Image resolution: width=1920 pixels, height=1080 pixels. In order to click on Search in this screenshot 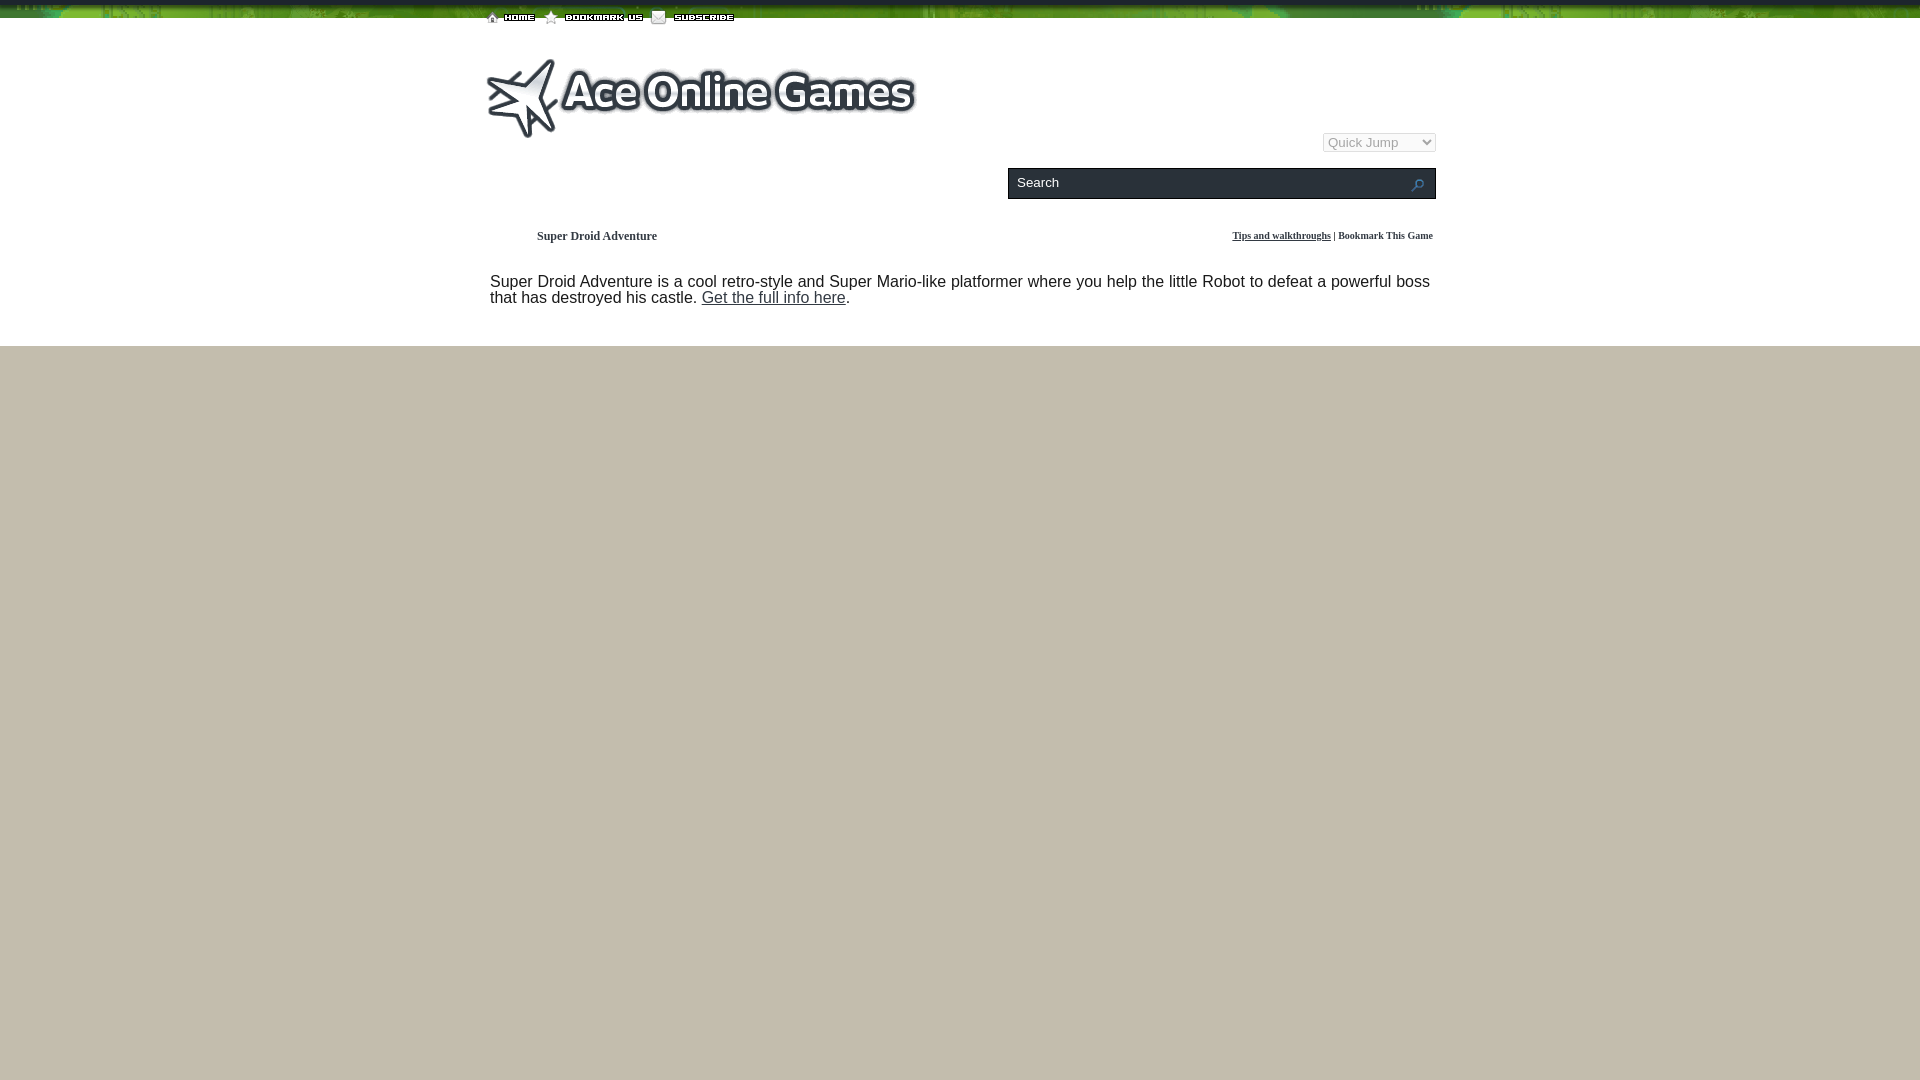, I will do `click(1212, 182)`.